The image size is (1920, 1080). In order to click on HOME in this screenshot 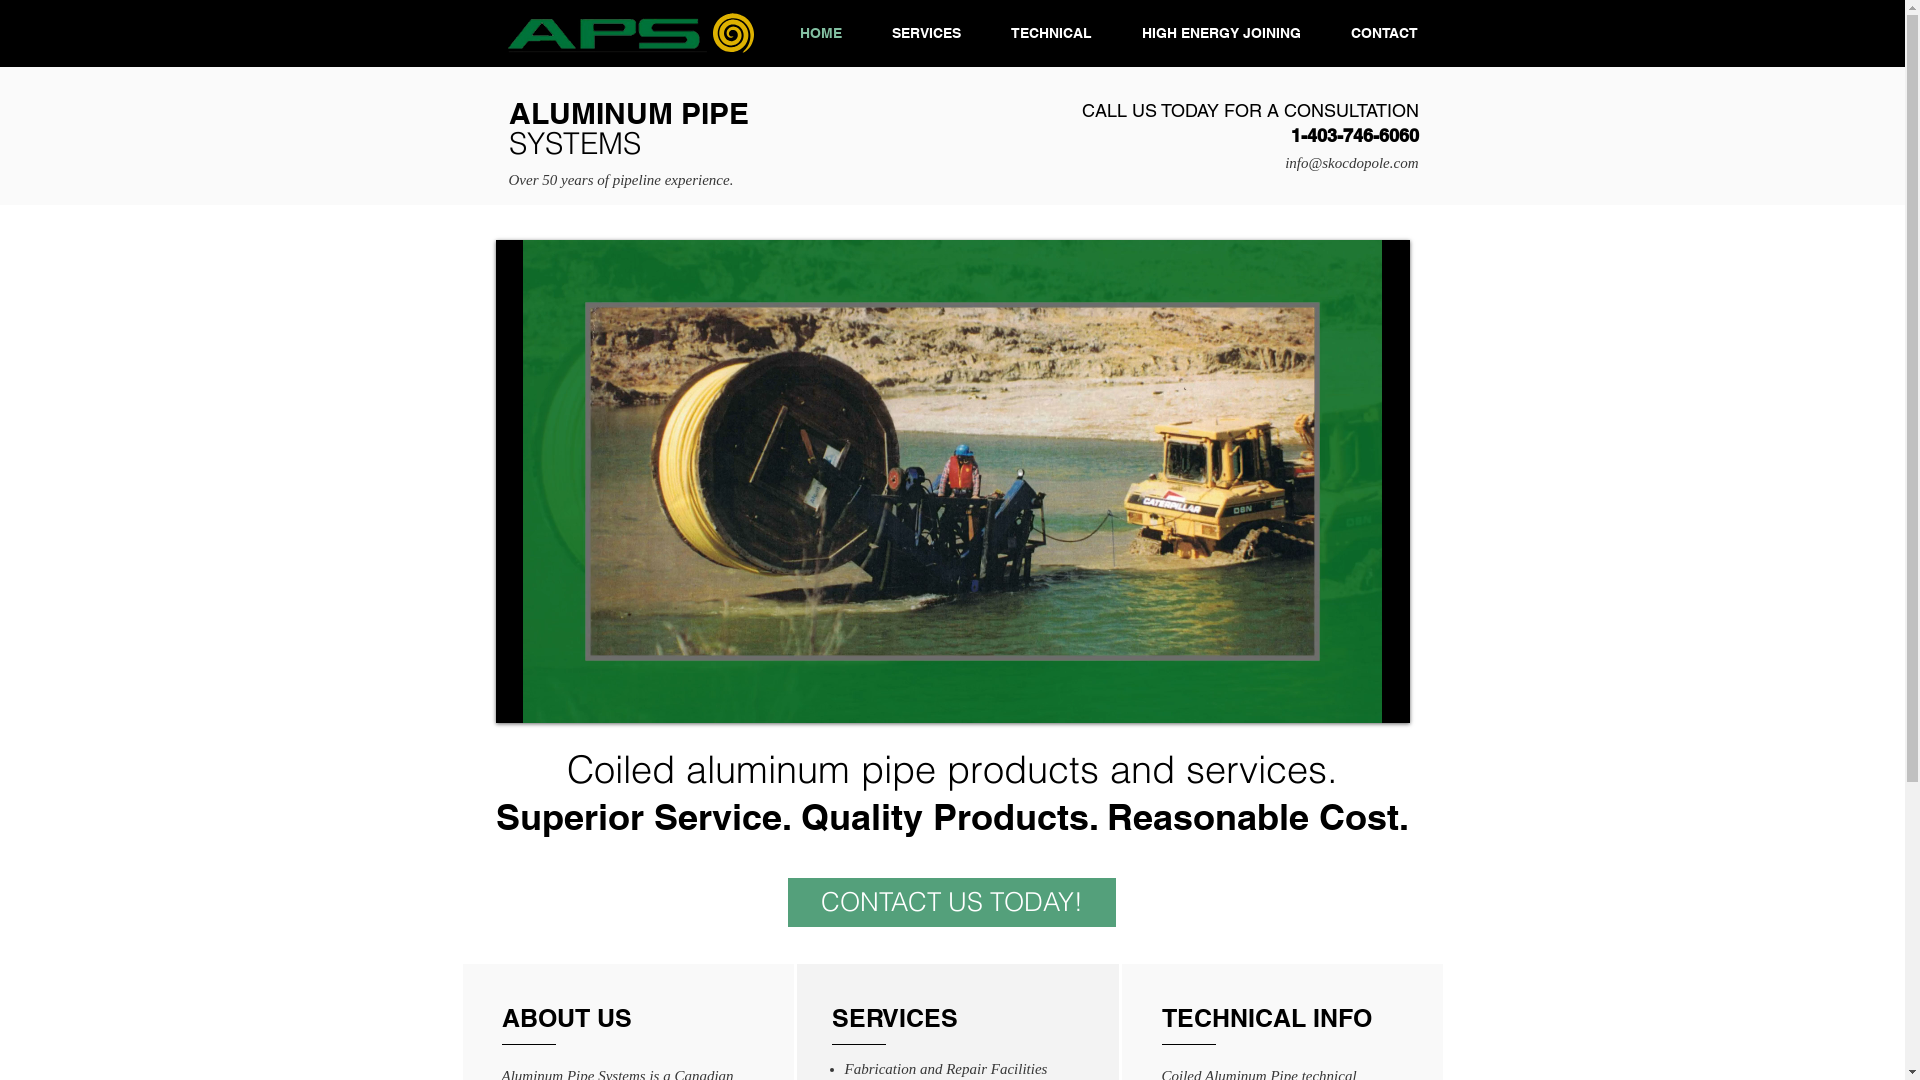, I will do `click(820, 33)`.